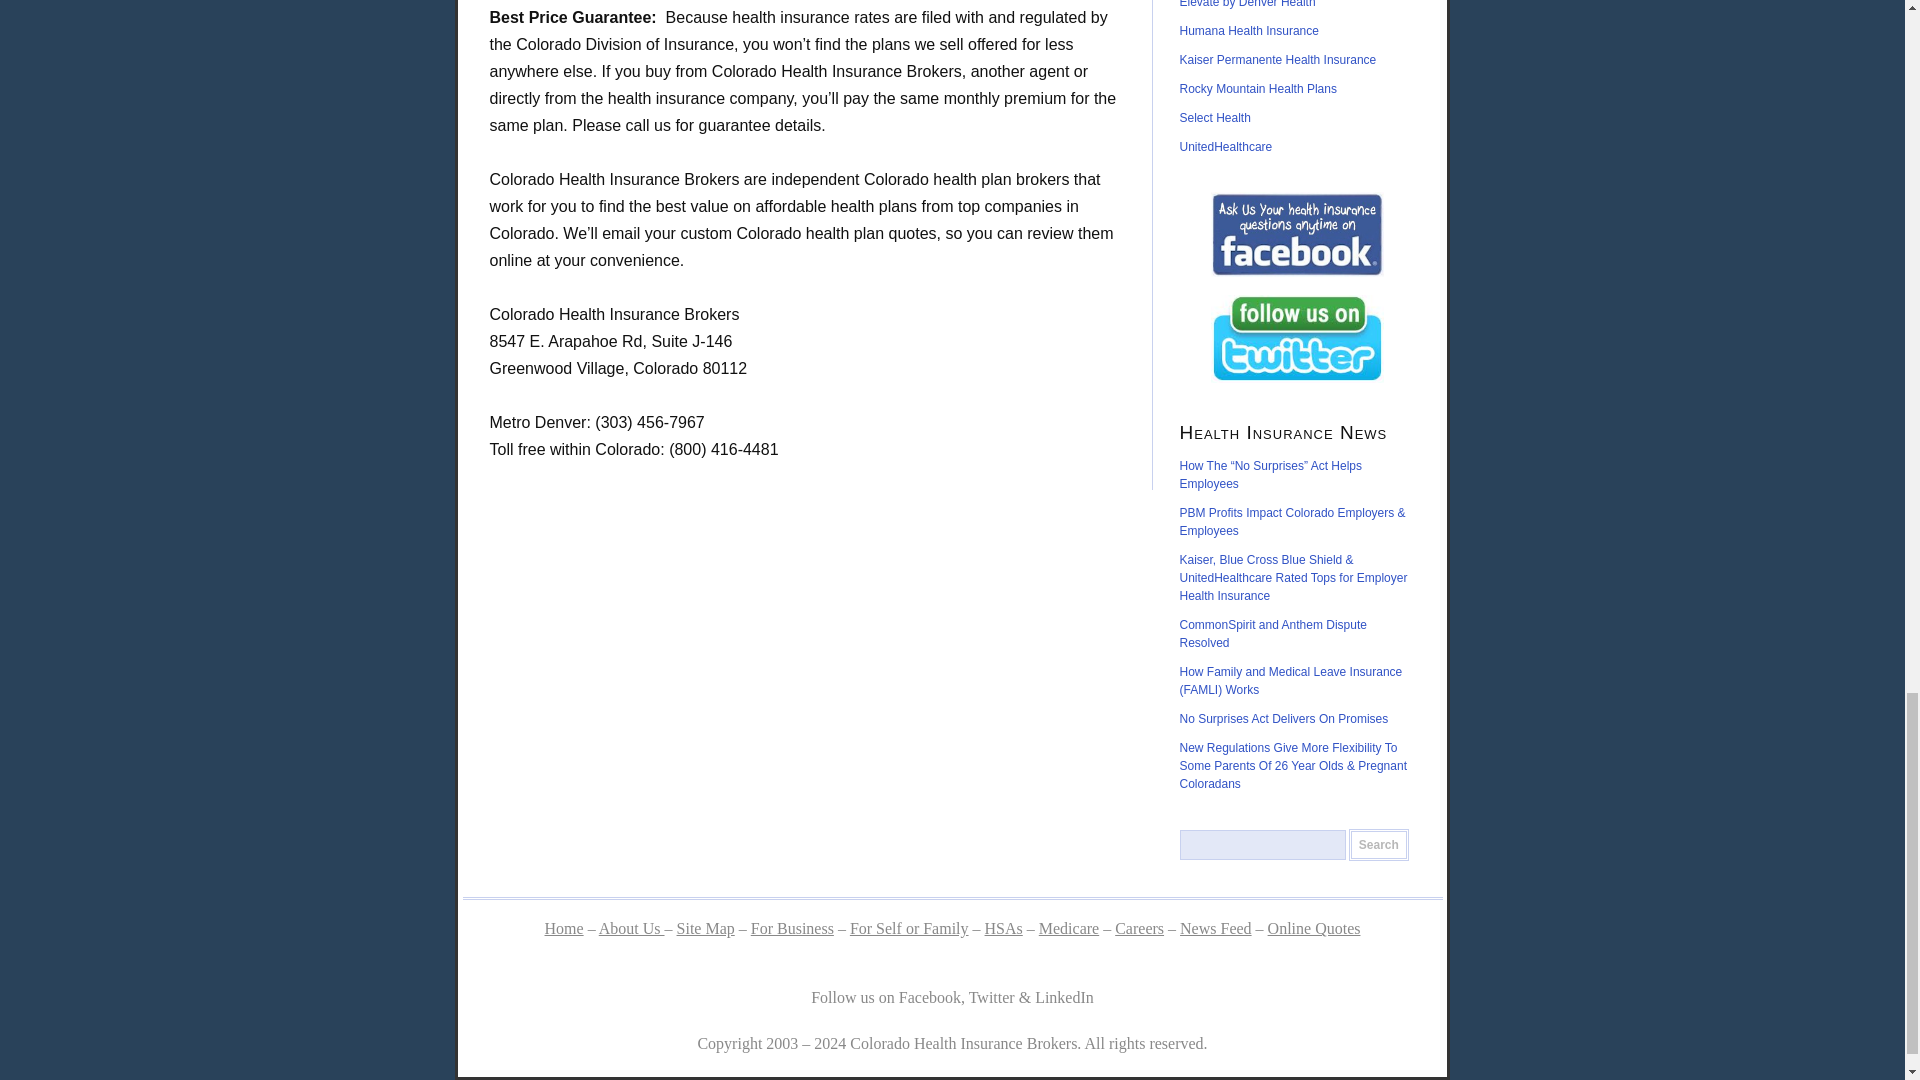 The image size is (1920, 1080). I want to click on Like Us on Facebook, so click(1298, 234).